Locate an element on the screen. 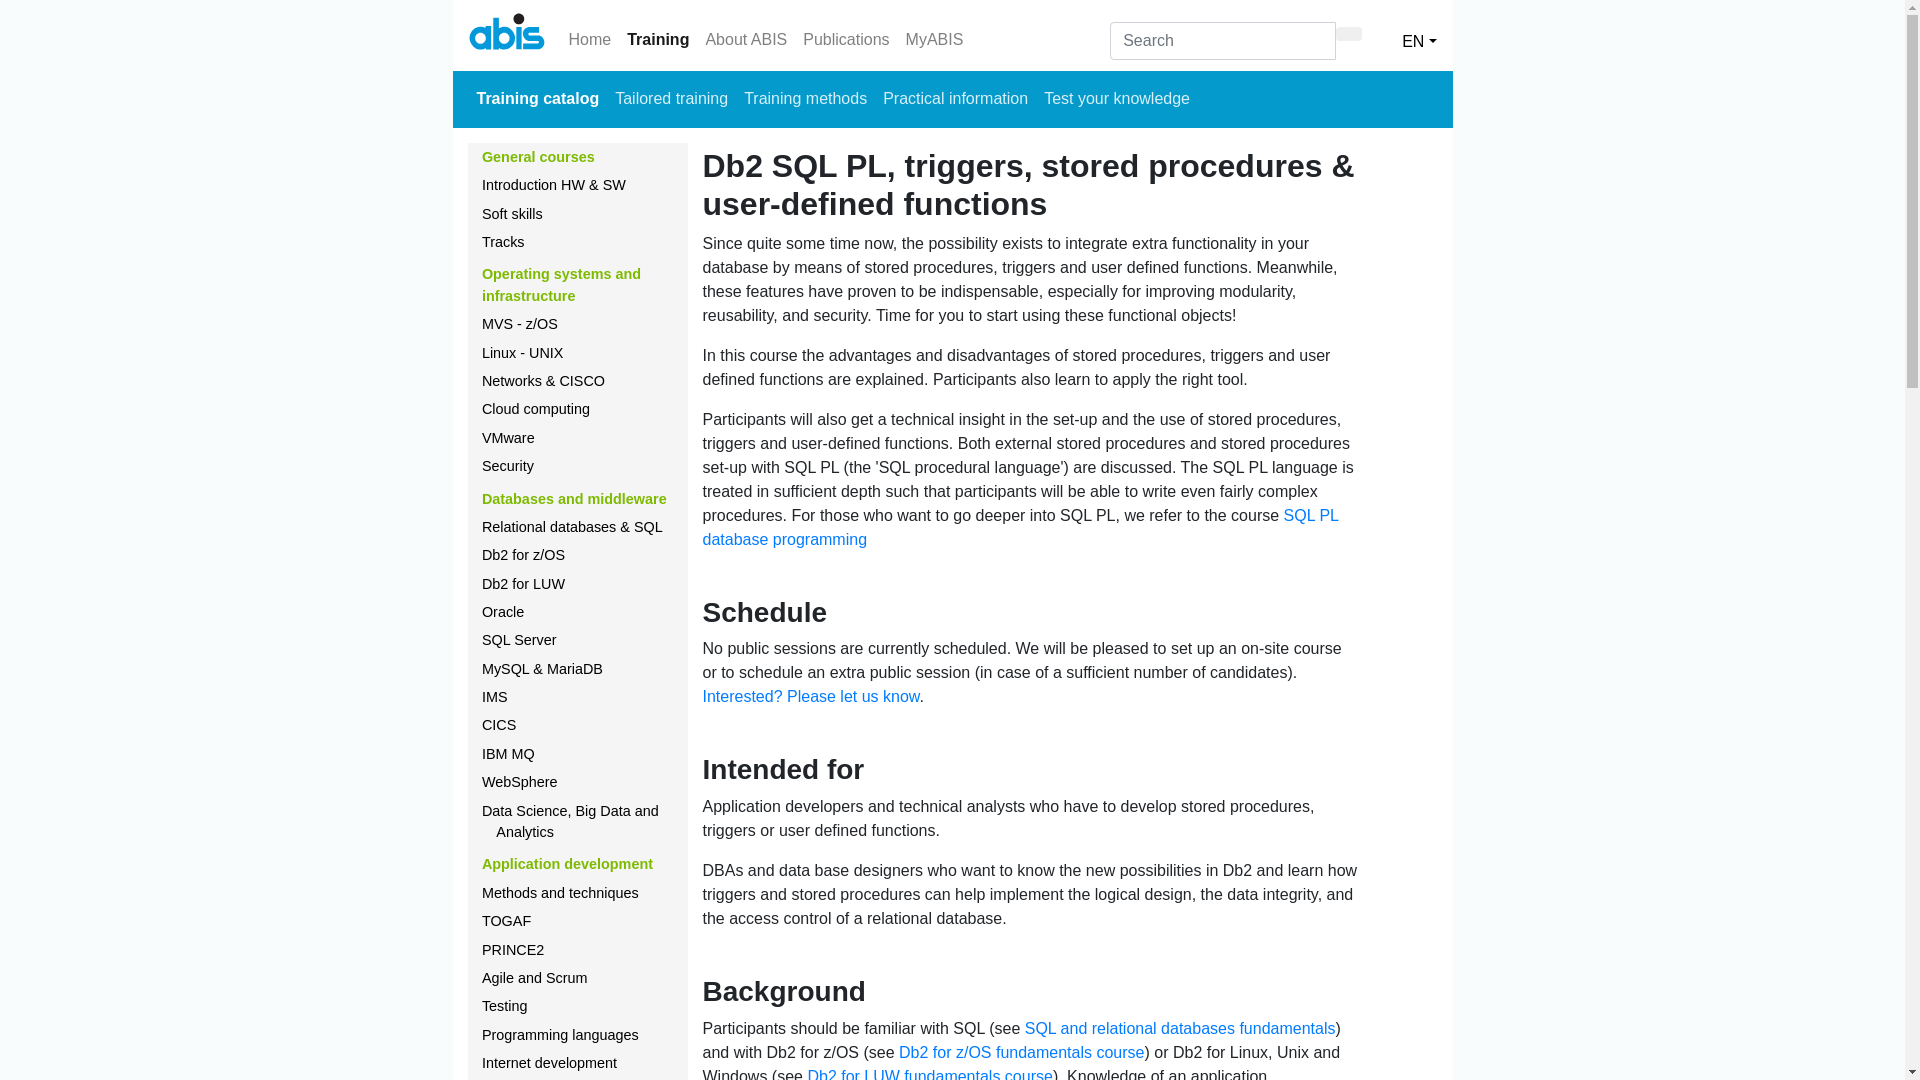 This screenshot has height=1080, width=1920. Publications is located at coordinates (846, 40).